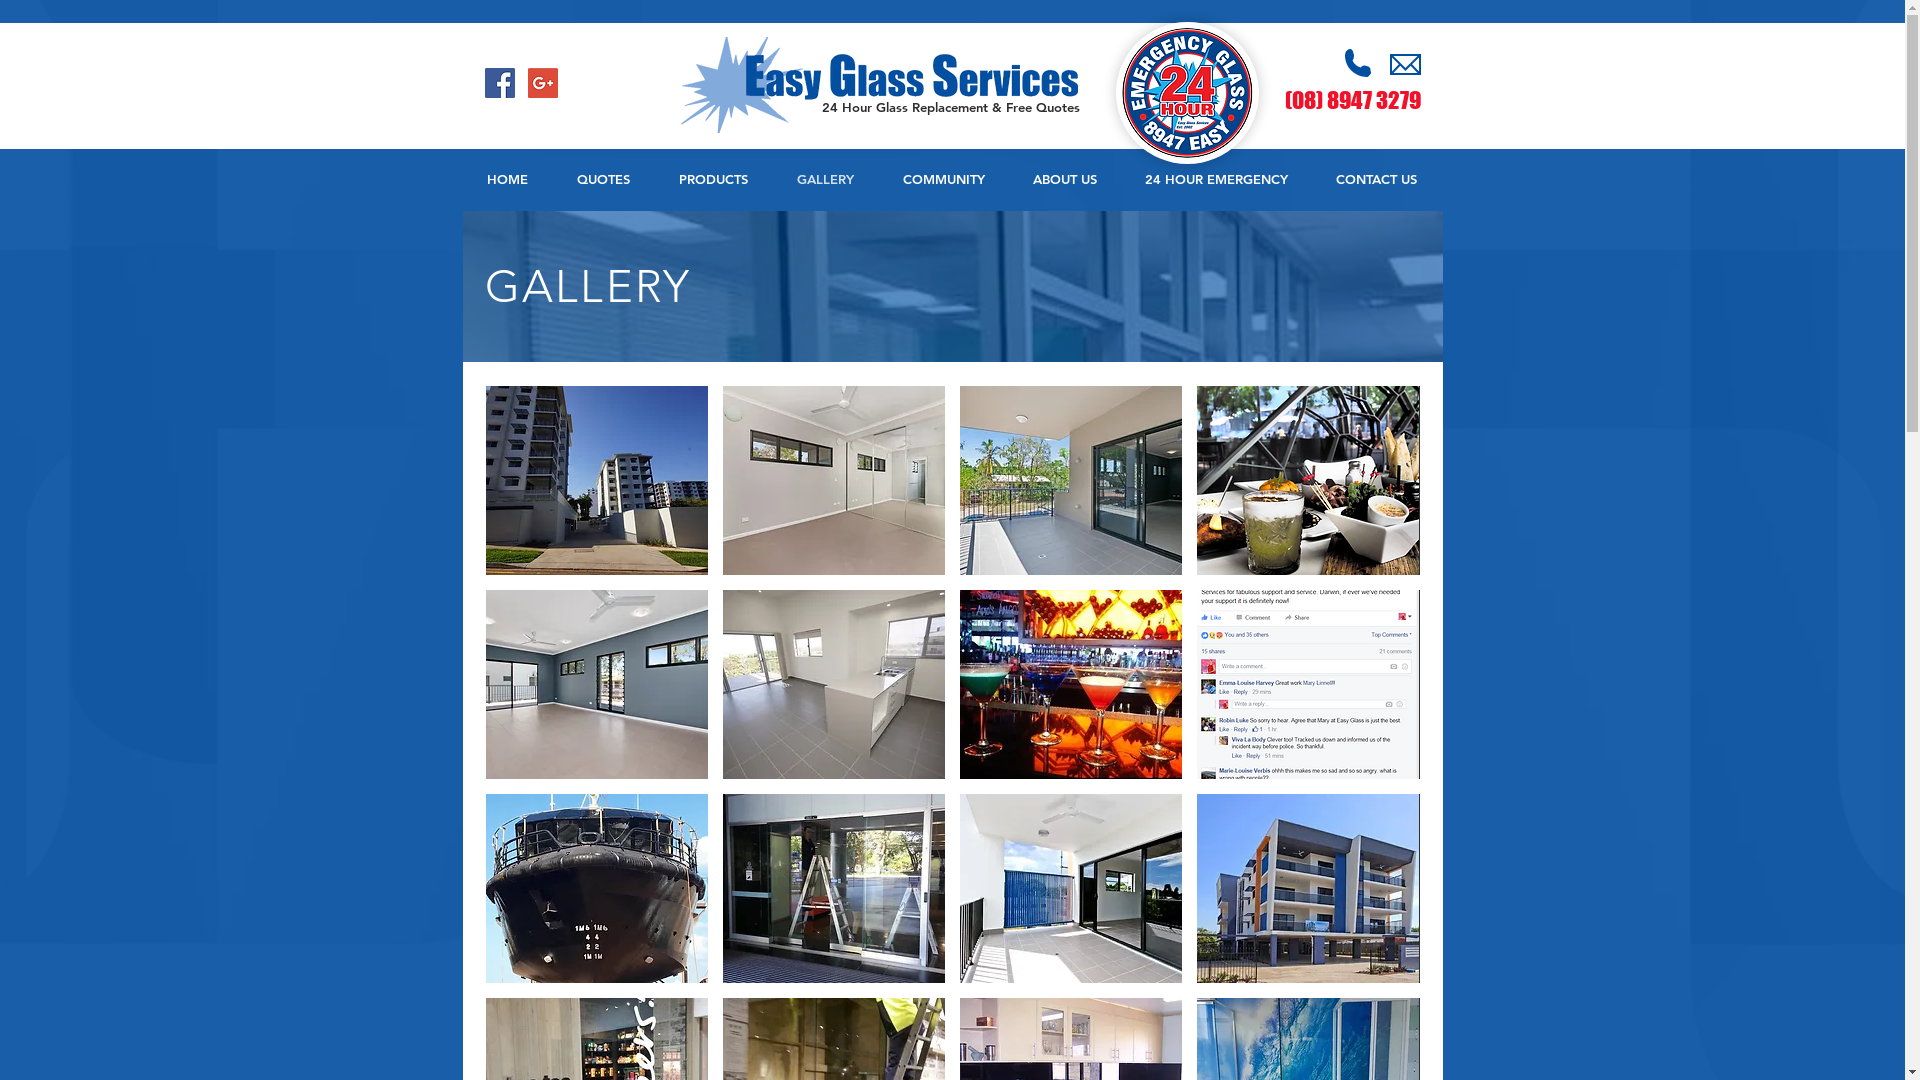  Describe the element at coordinates (1376, 180) in the screenshot. I see `CONTACT US` at that location.